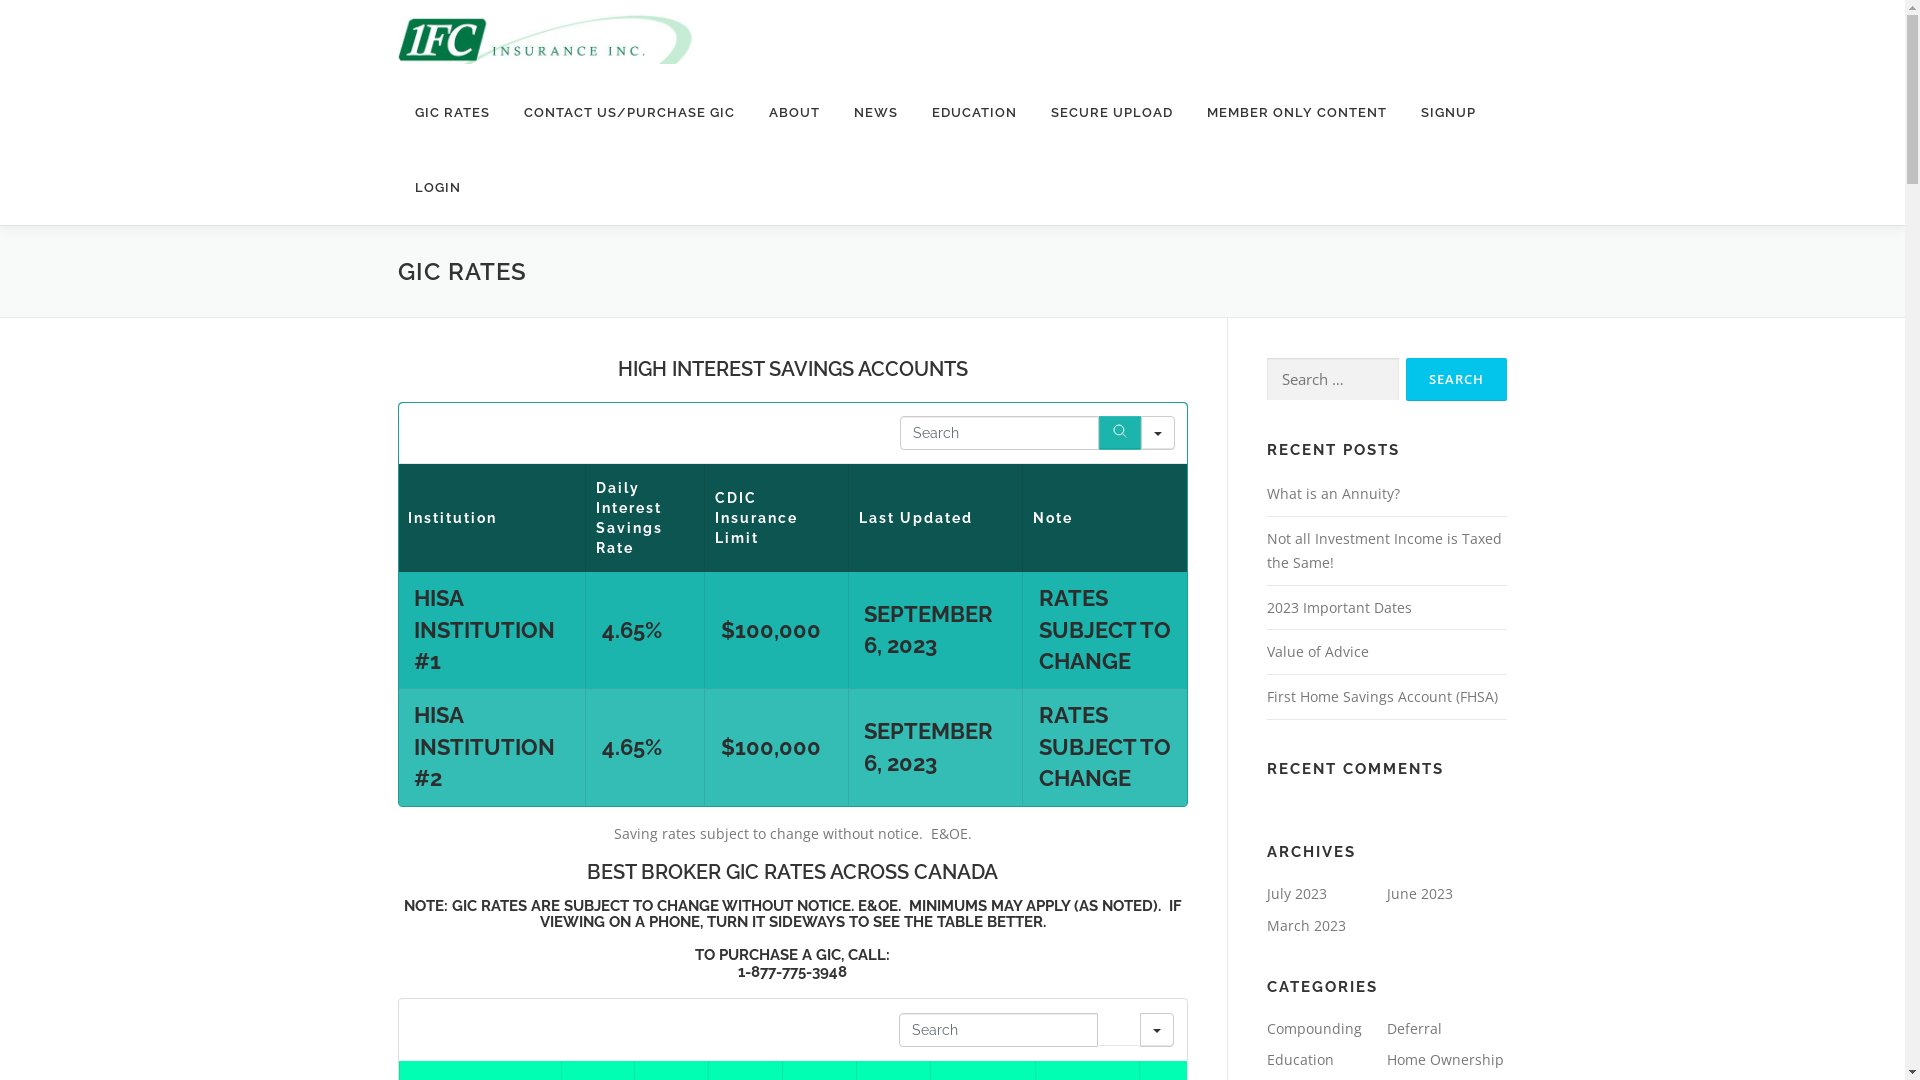  What do you see at coordinates (1419, 894) in the screenshot?
I see `June 2023` at bounding box center [1419, 894].